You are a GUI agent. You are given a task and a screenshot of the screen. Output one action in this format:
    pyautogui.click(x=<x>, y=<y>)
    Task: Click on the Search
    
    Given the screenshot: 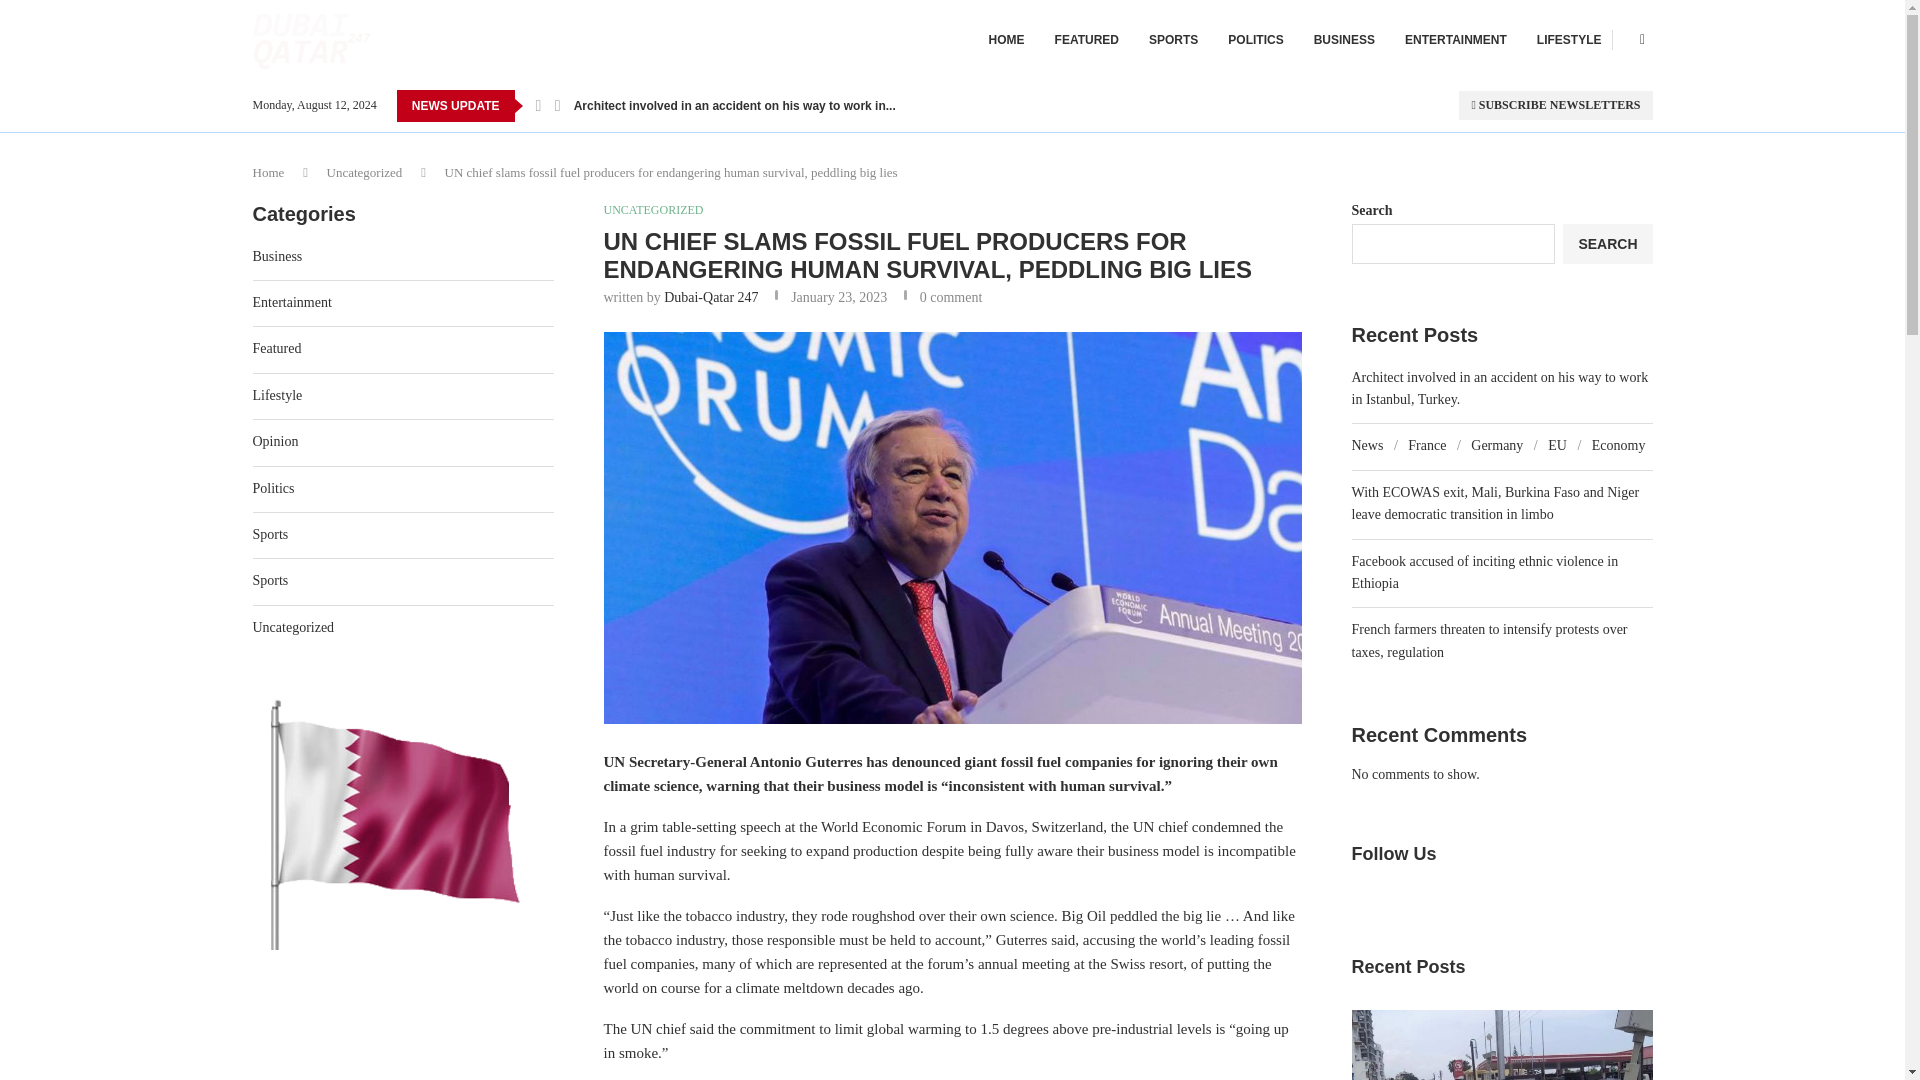 What is the action you would take?
    pyautogui.click(x=1589, y=78)
    